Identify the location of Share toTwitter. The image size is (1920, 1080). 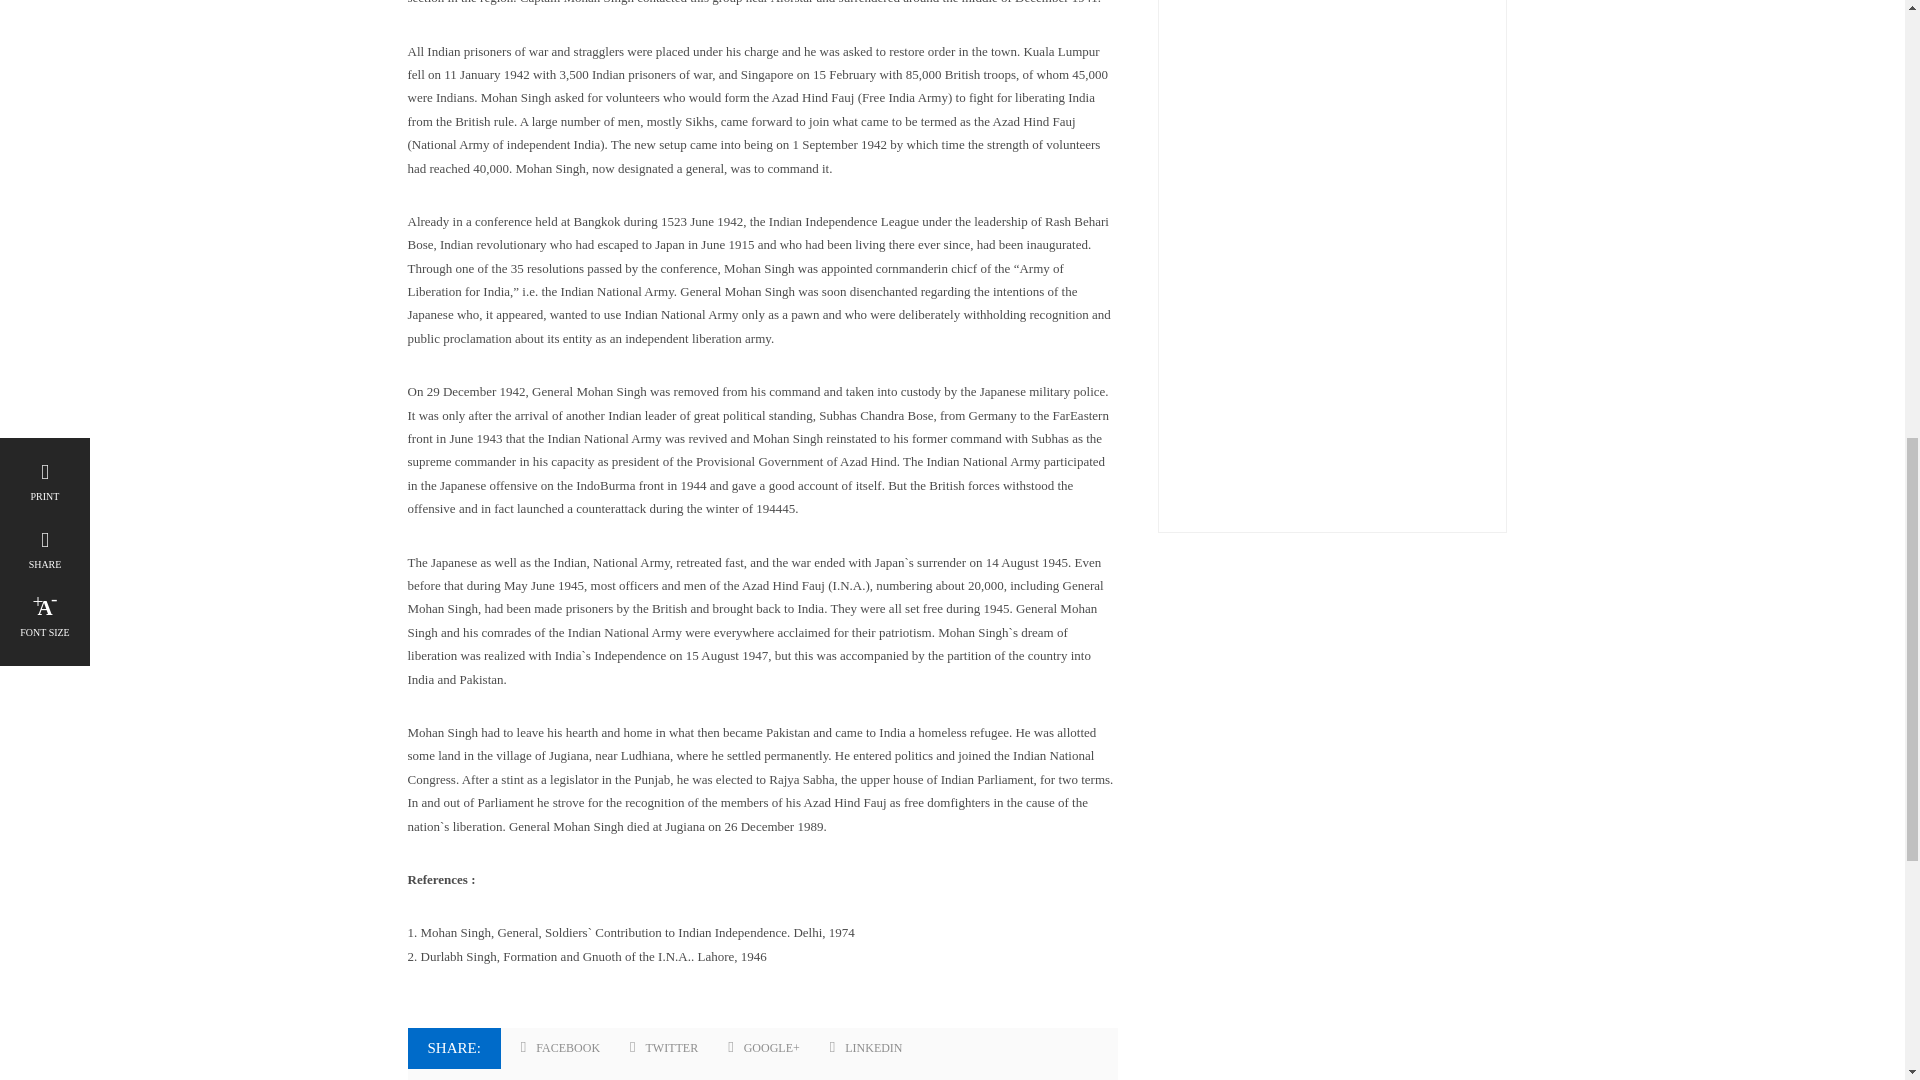
(664, 1048).